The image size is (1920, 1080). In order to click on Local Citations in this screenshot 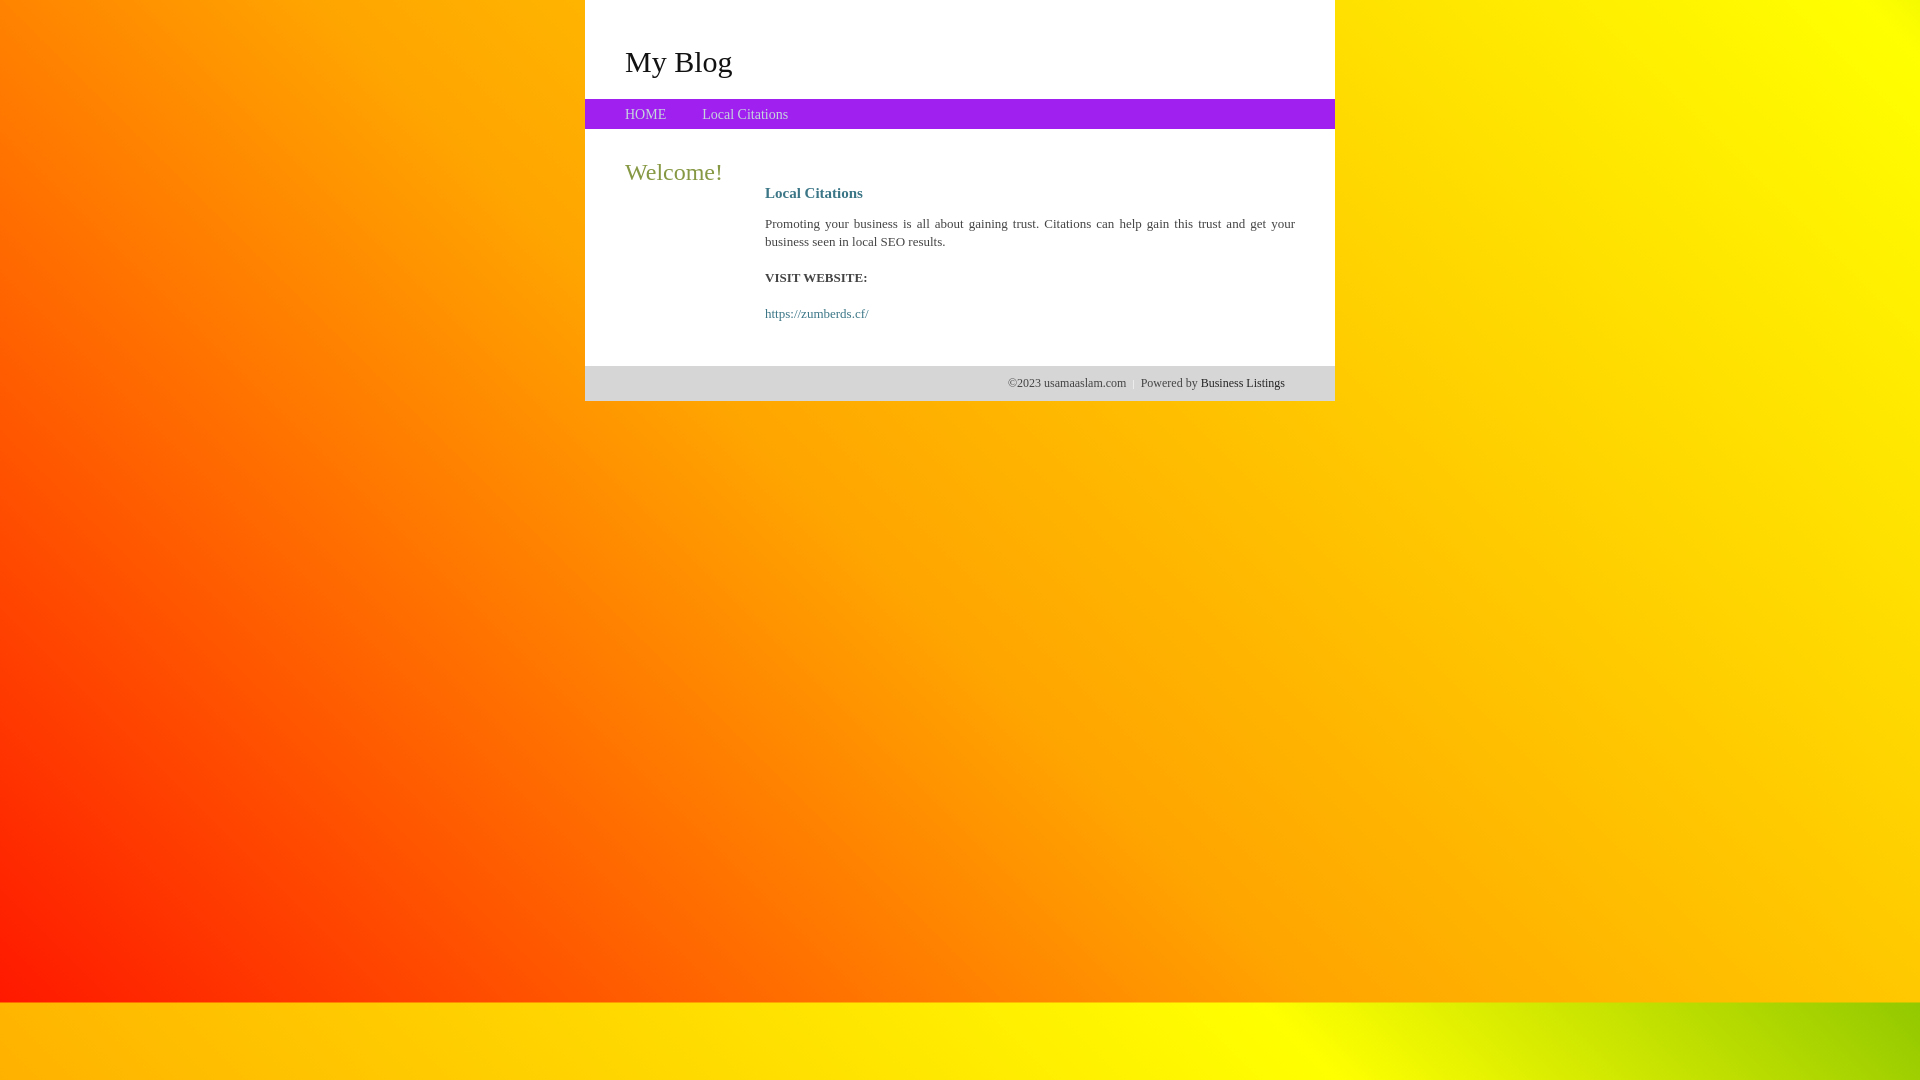, I will do `click(745, 114)`.